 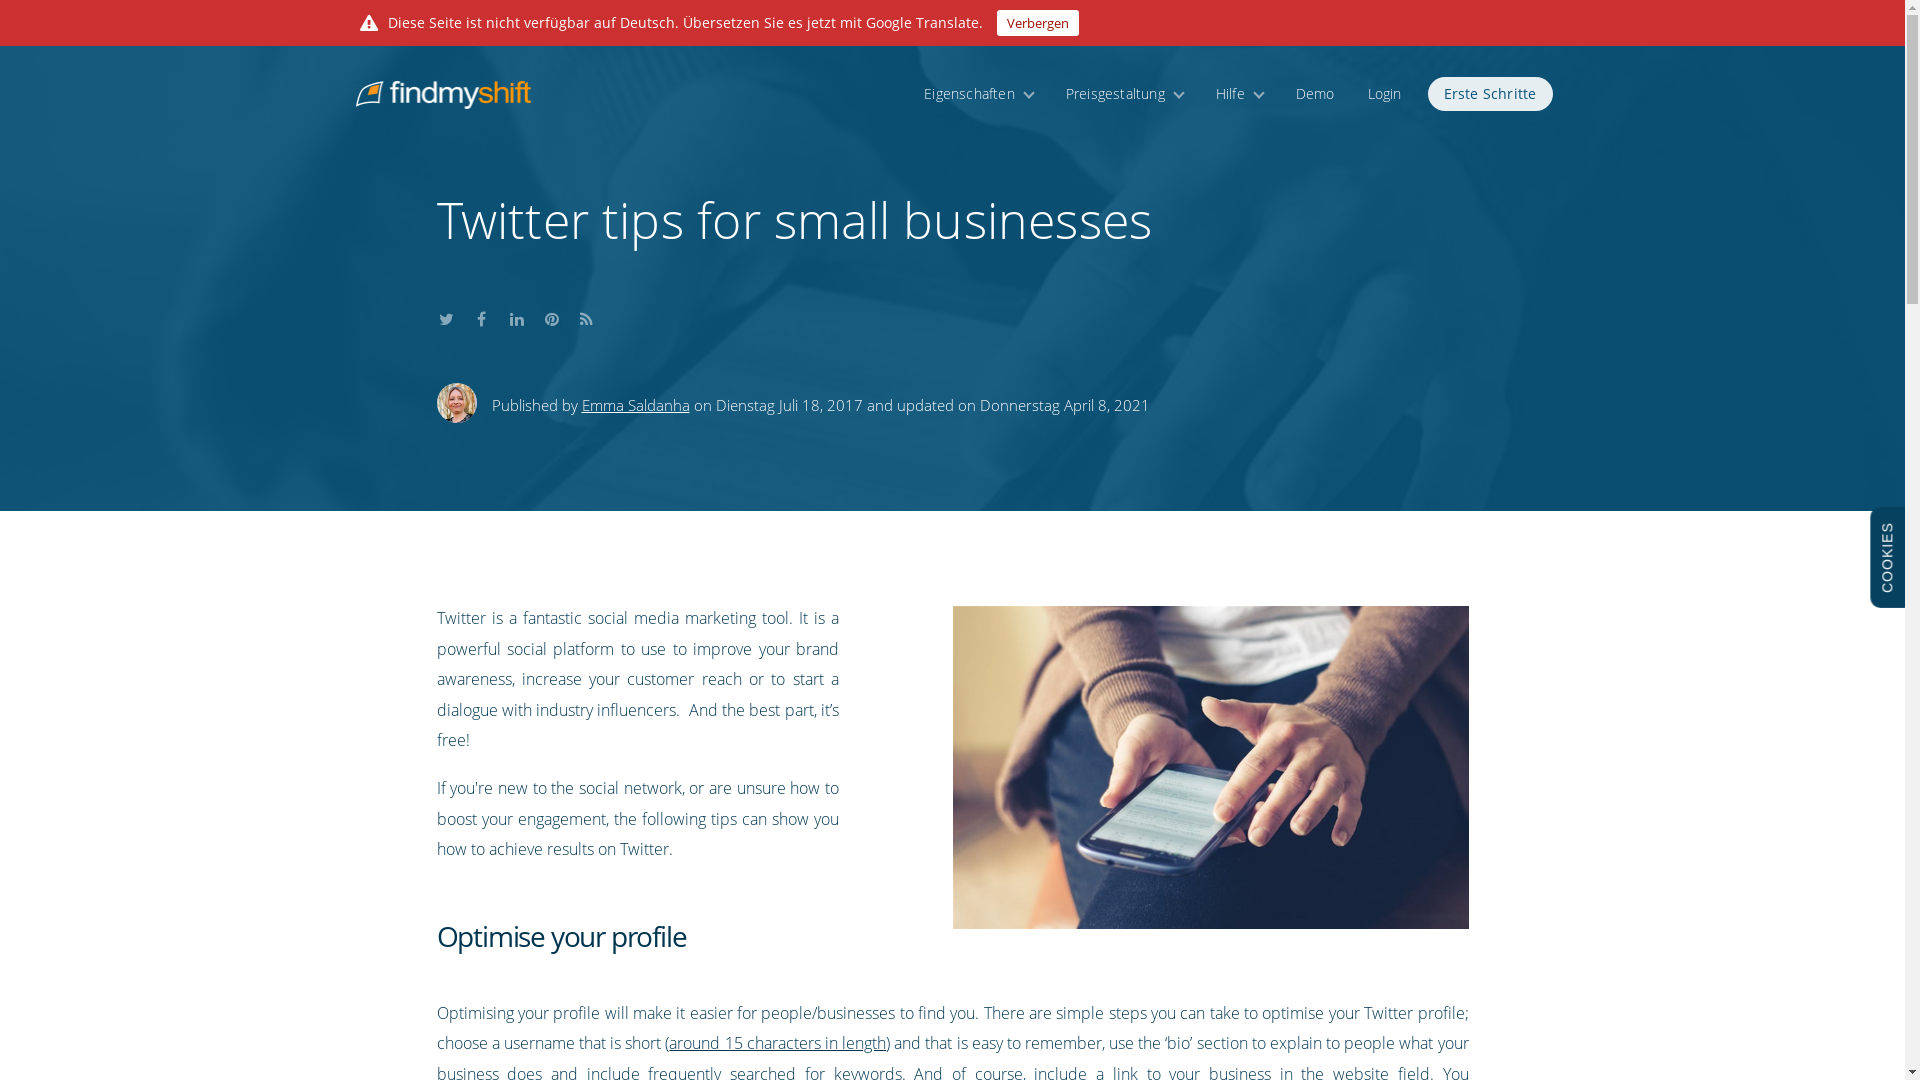 I want to click on Share this on Facebook, so click(x=480, y=315).